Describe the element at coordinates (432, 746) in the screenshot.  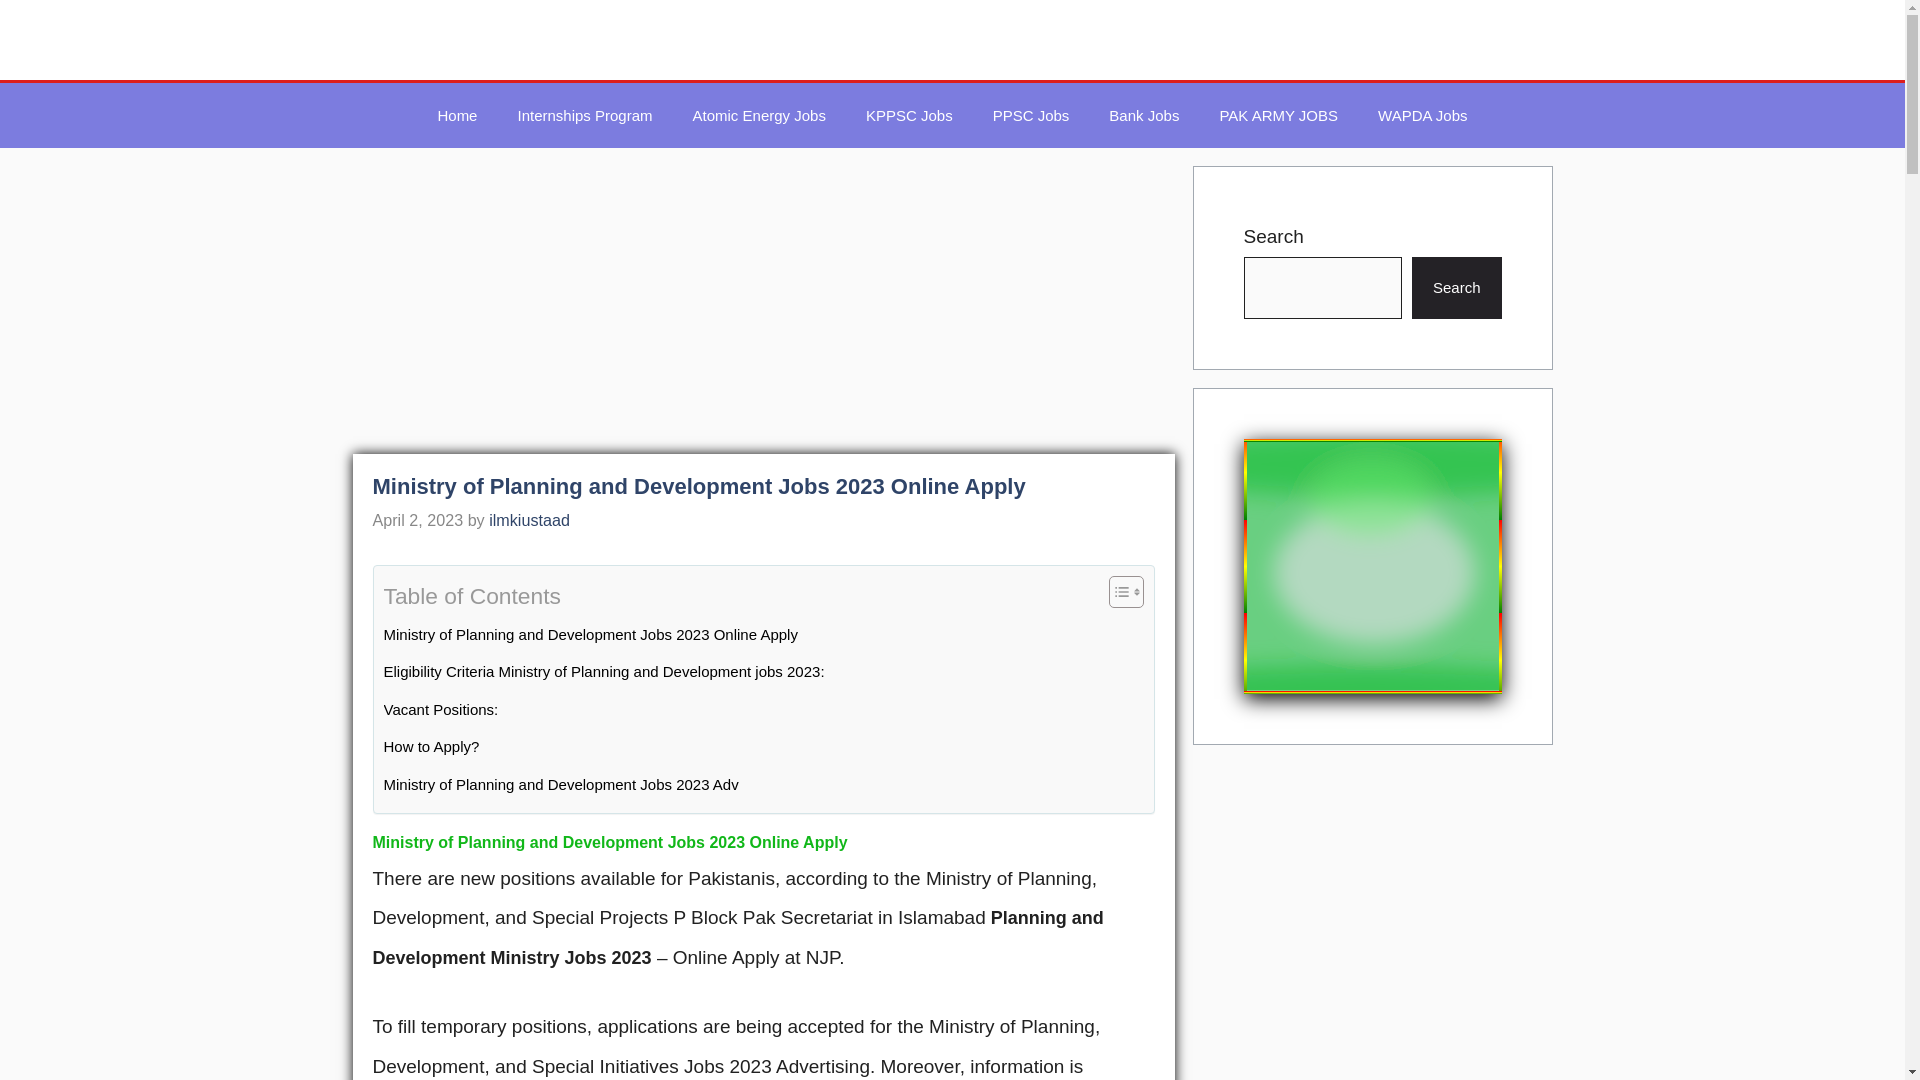
I see `How to Apply?` at that location.